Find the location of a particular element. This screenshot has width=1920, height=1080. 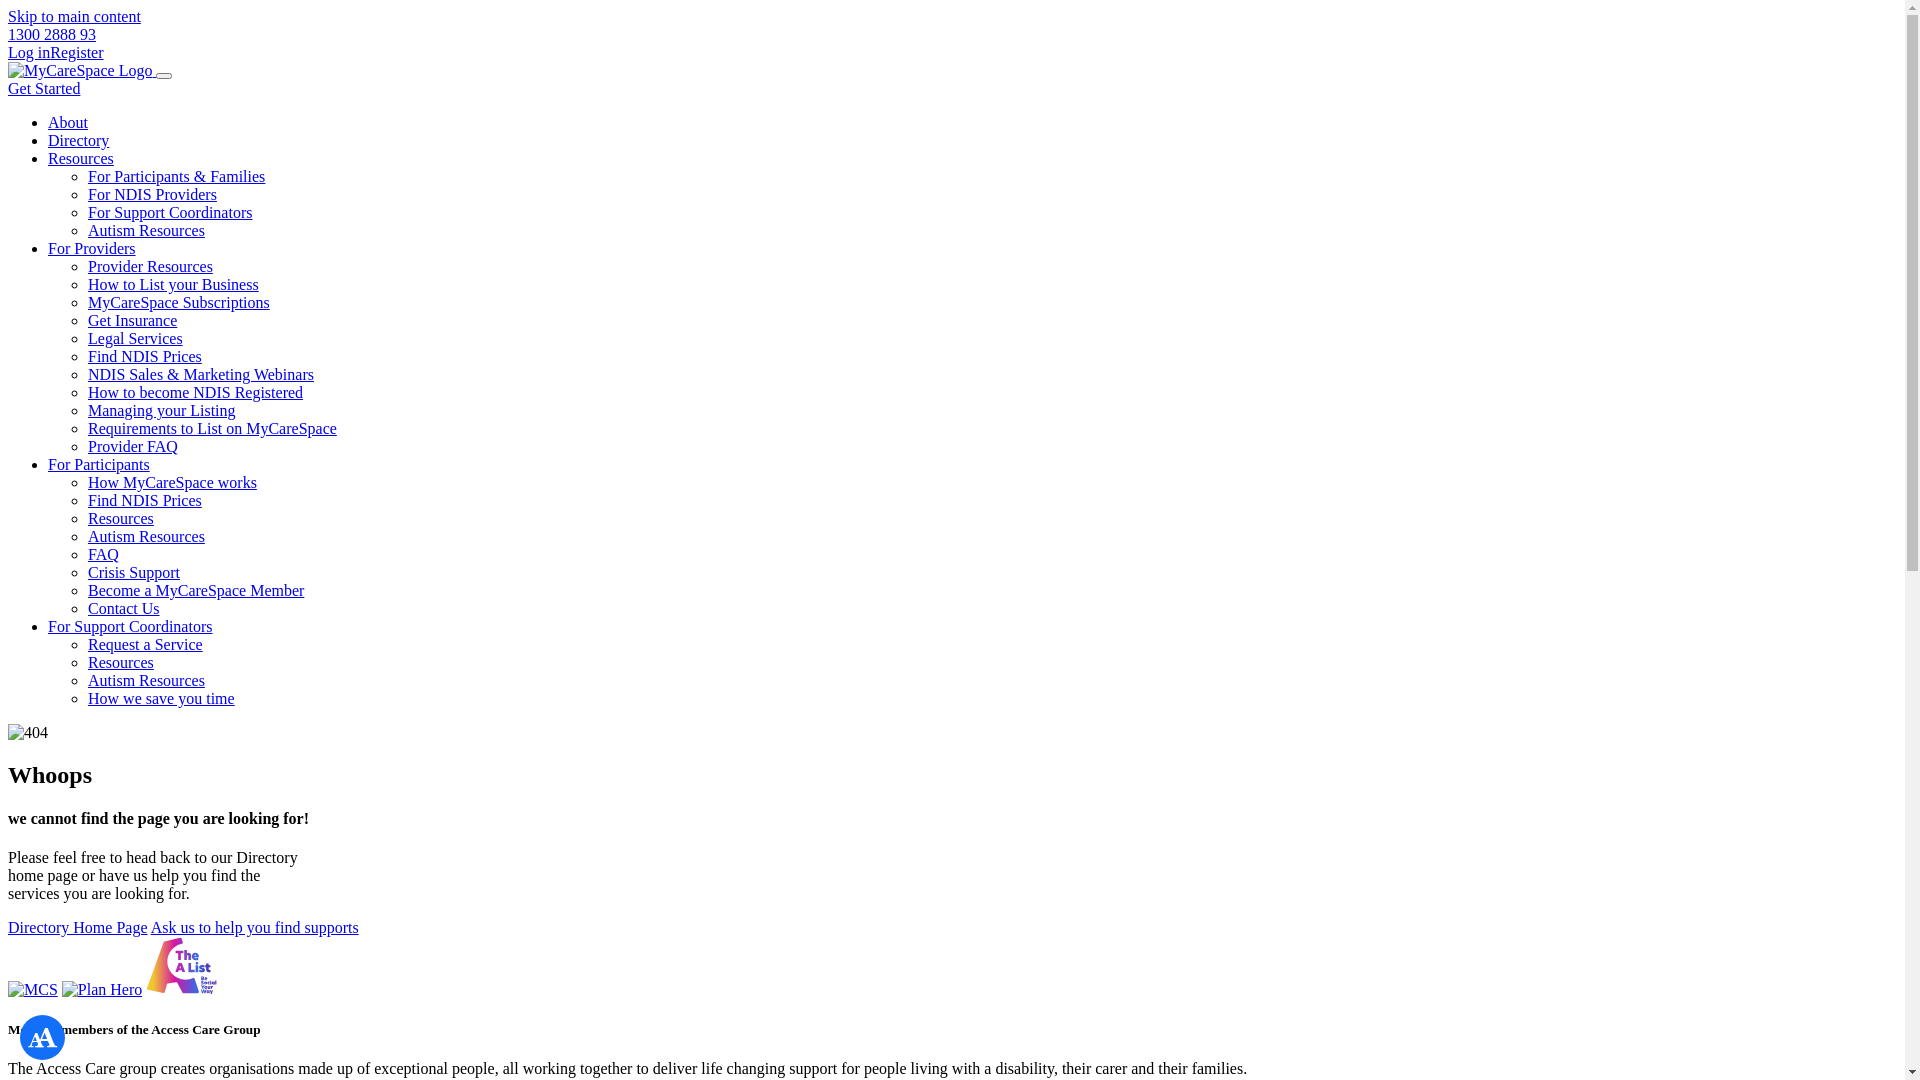

NDIS Sales & Marketing Webinars is located at coordinates (201, 374).